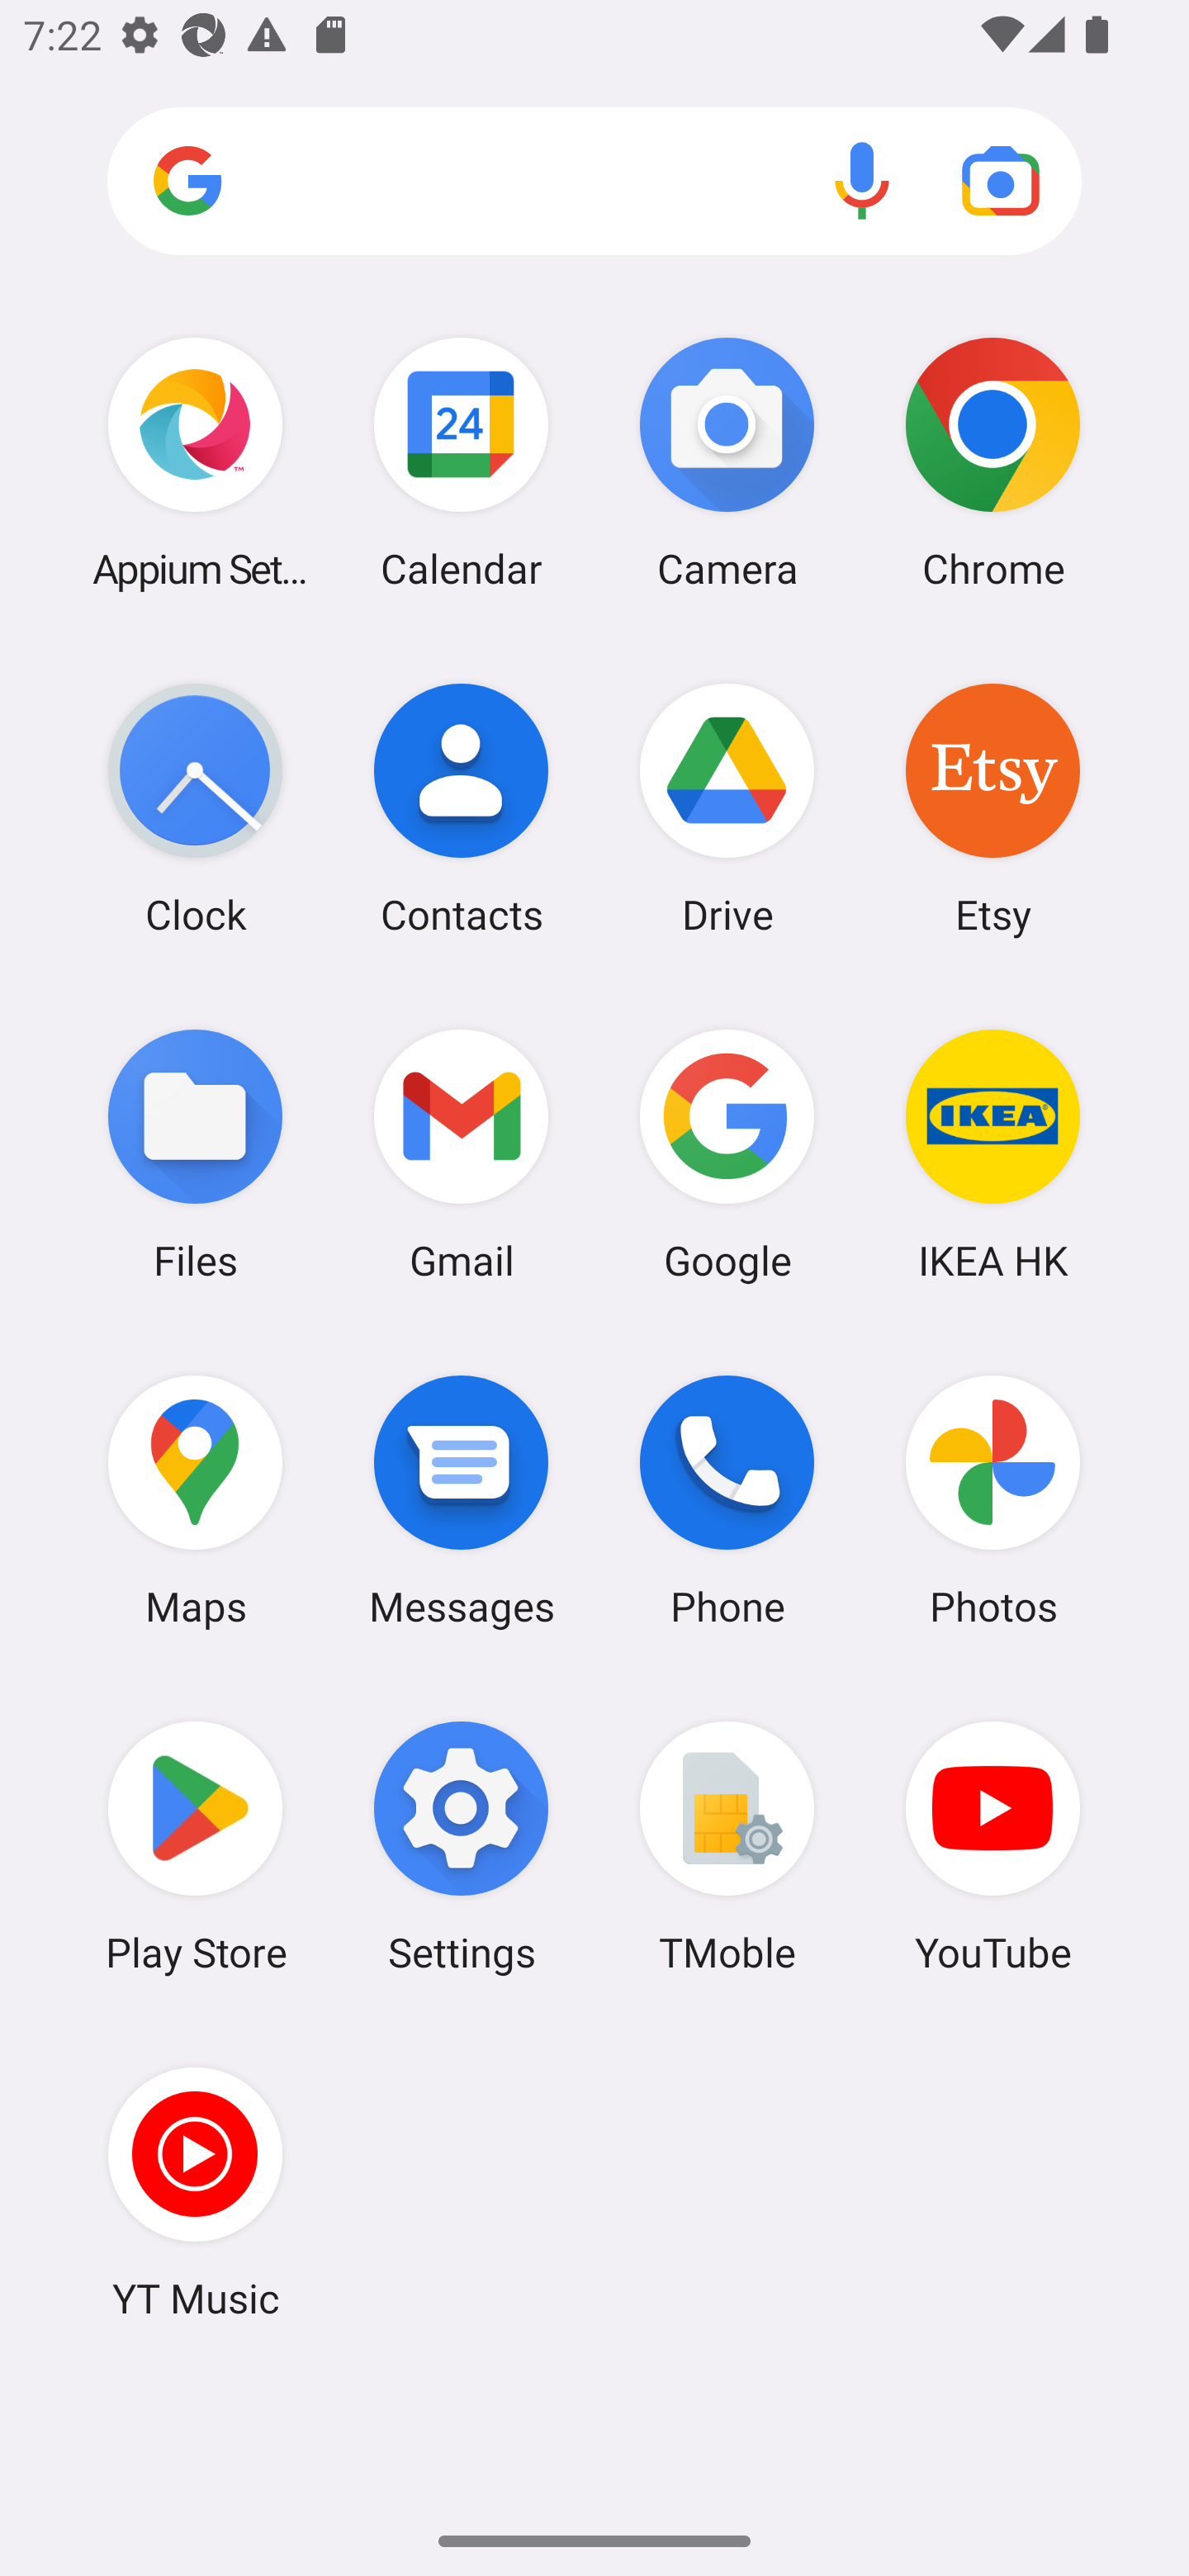 This screenshot has height=2576, width=1189. I want to click on Voice search, so click(862, 180).